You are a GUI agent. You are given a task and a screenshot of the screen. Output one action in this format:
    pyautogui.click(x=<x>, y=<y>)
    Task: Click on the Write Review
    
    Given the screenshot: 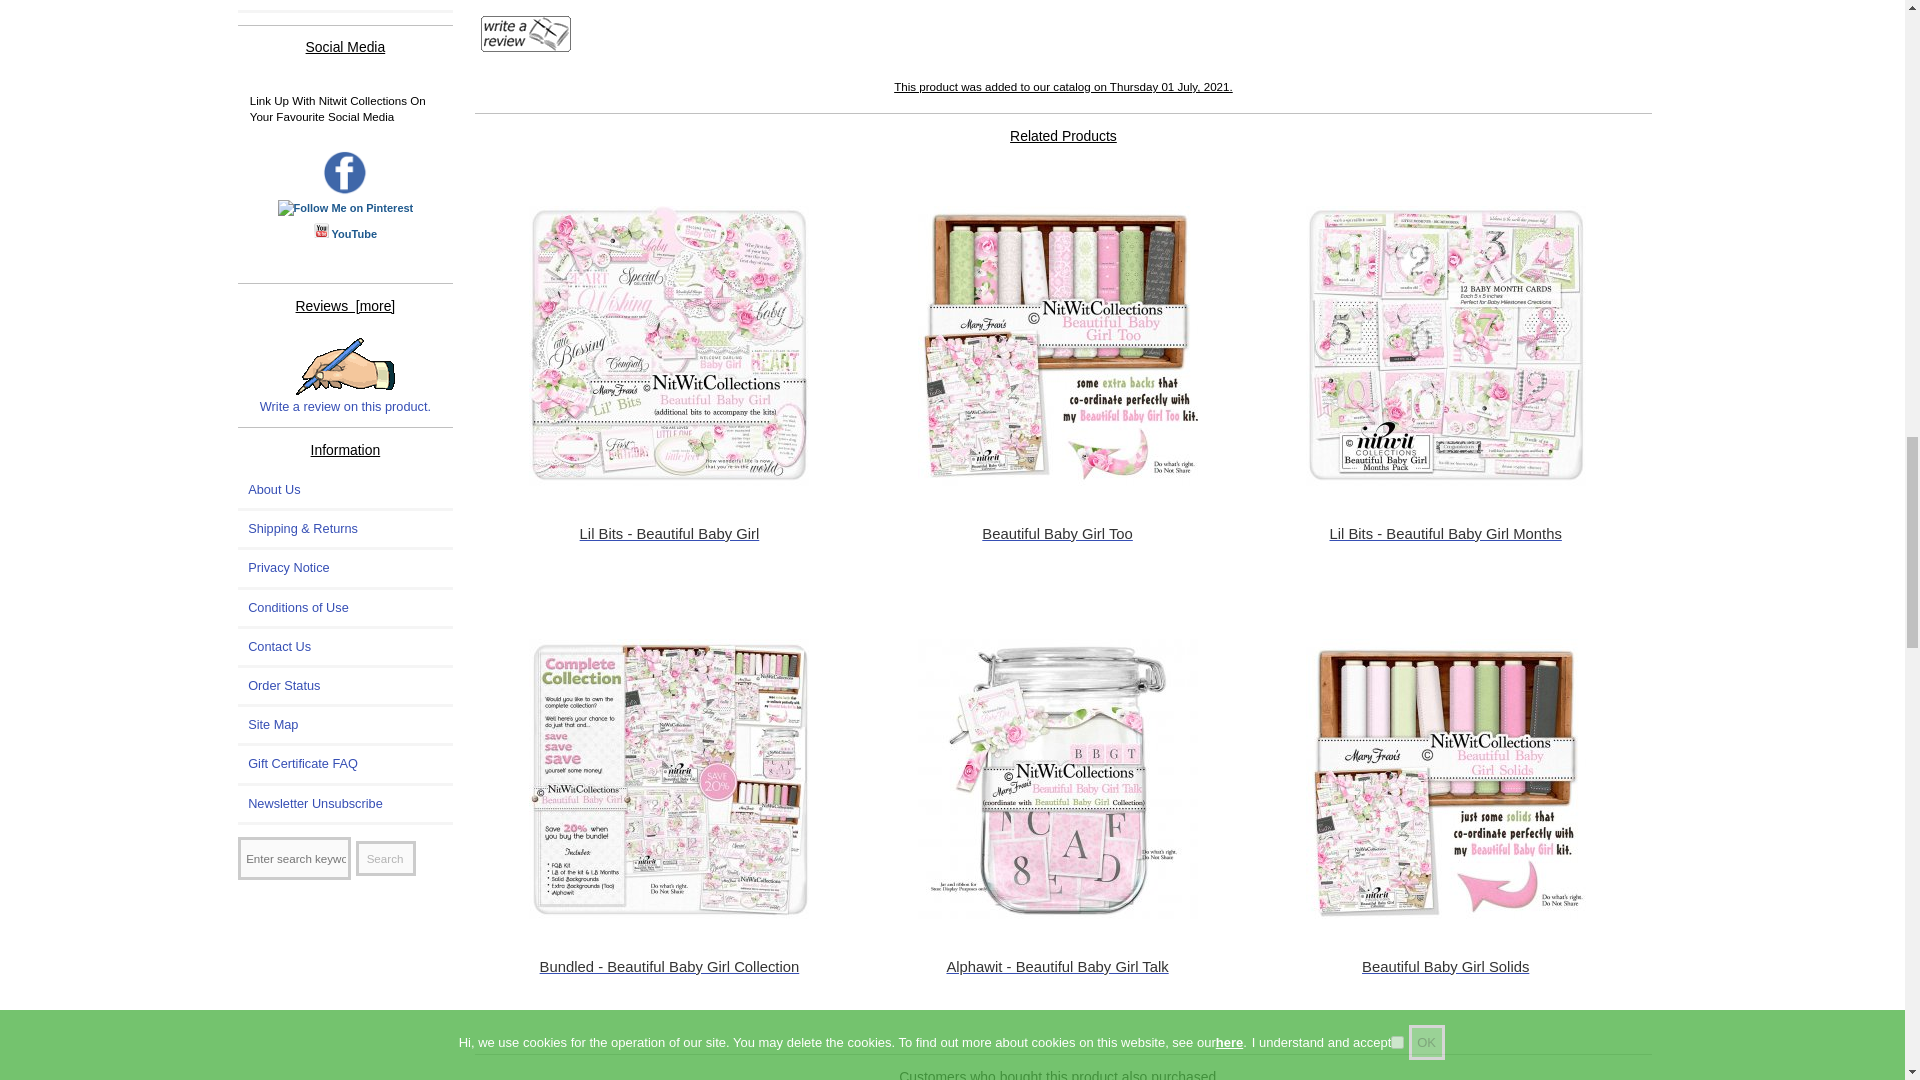 What is the action you would take?
    pyautogui.click(x=526, y=34)
    